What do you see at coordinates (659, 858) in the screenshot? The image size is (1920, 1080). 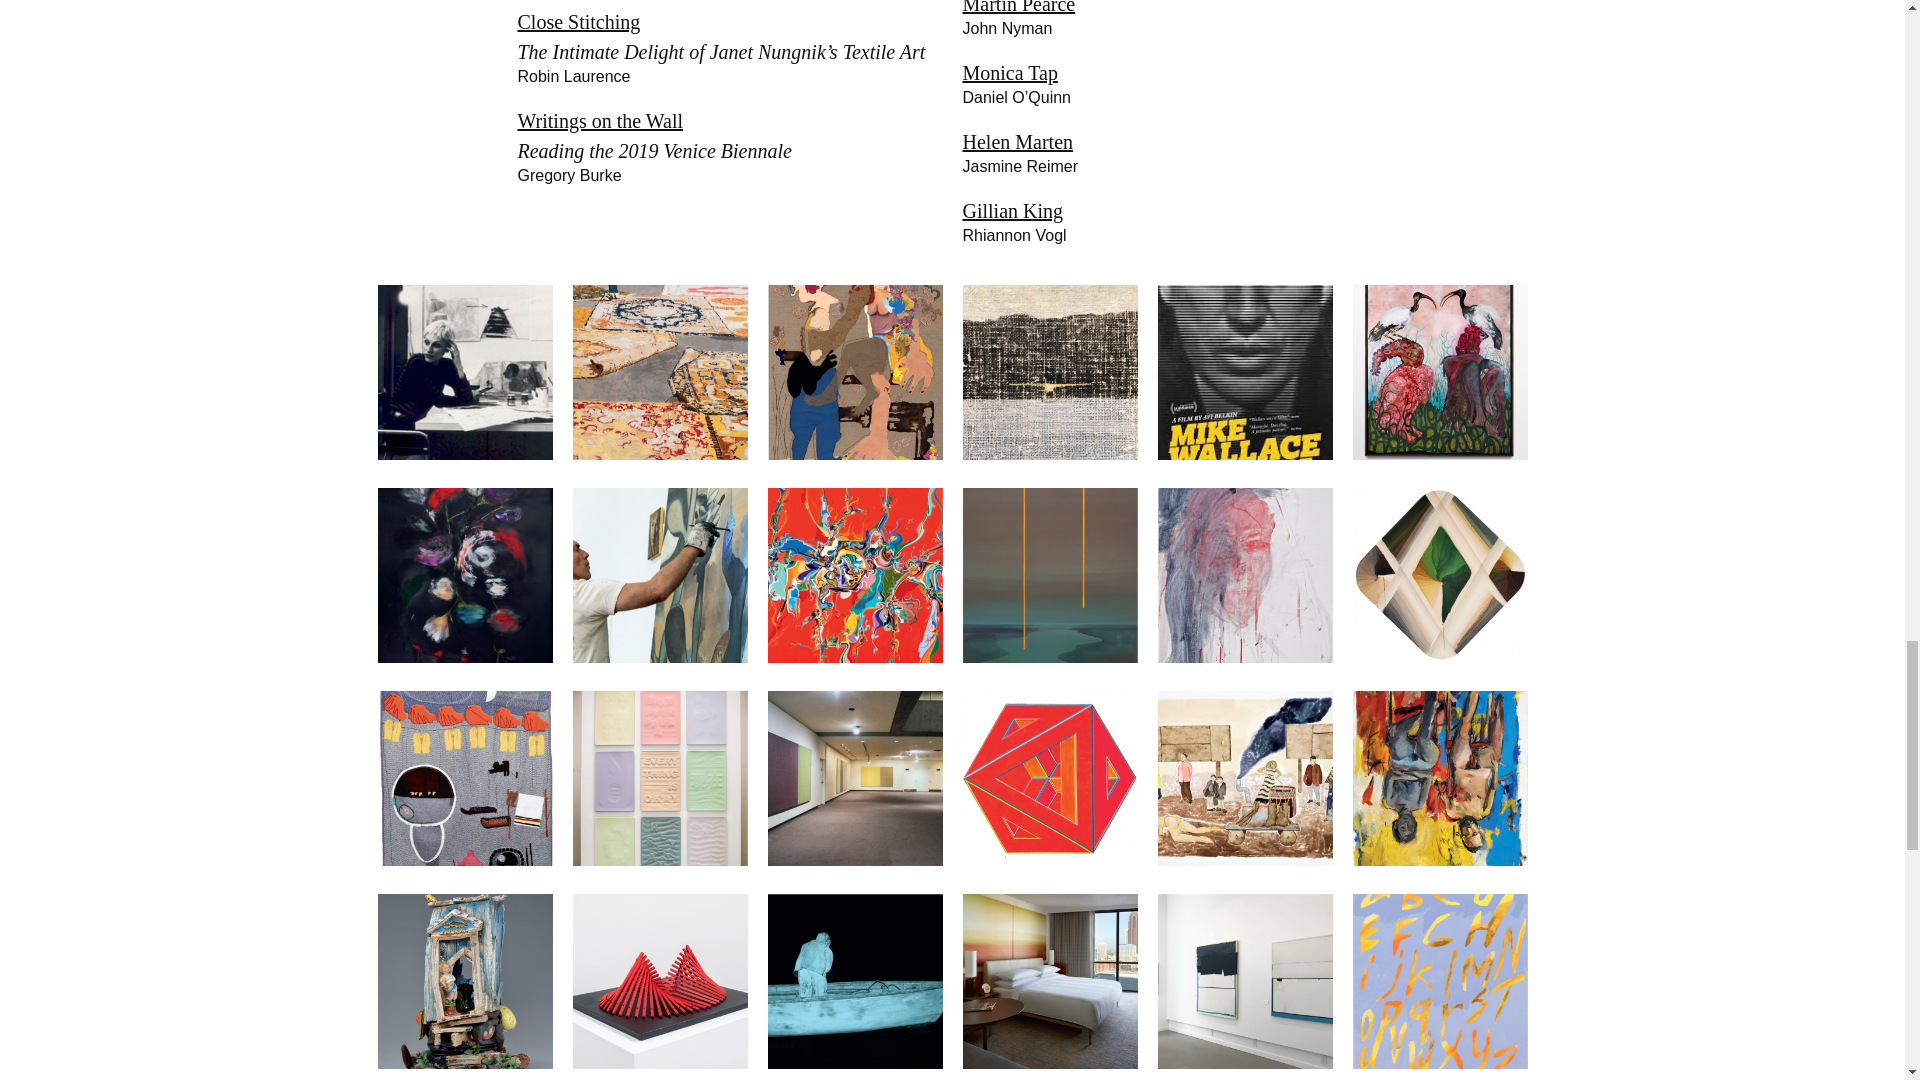 I see `Writings on the Wall` at bounding box center [659, 858].